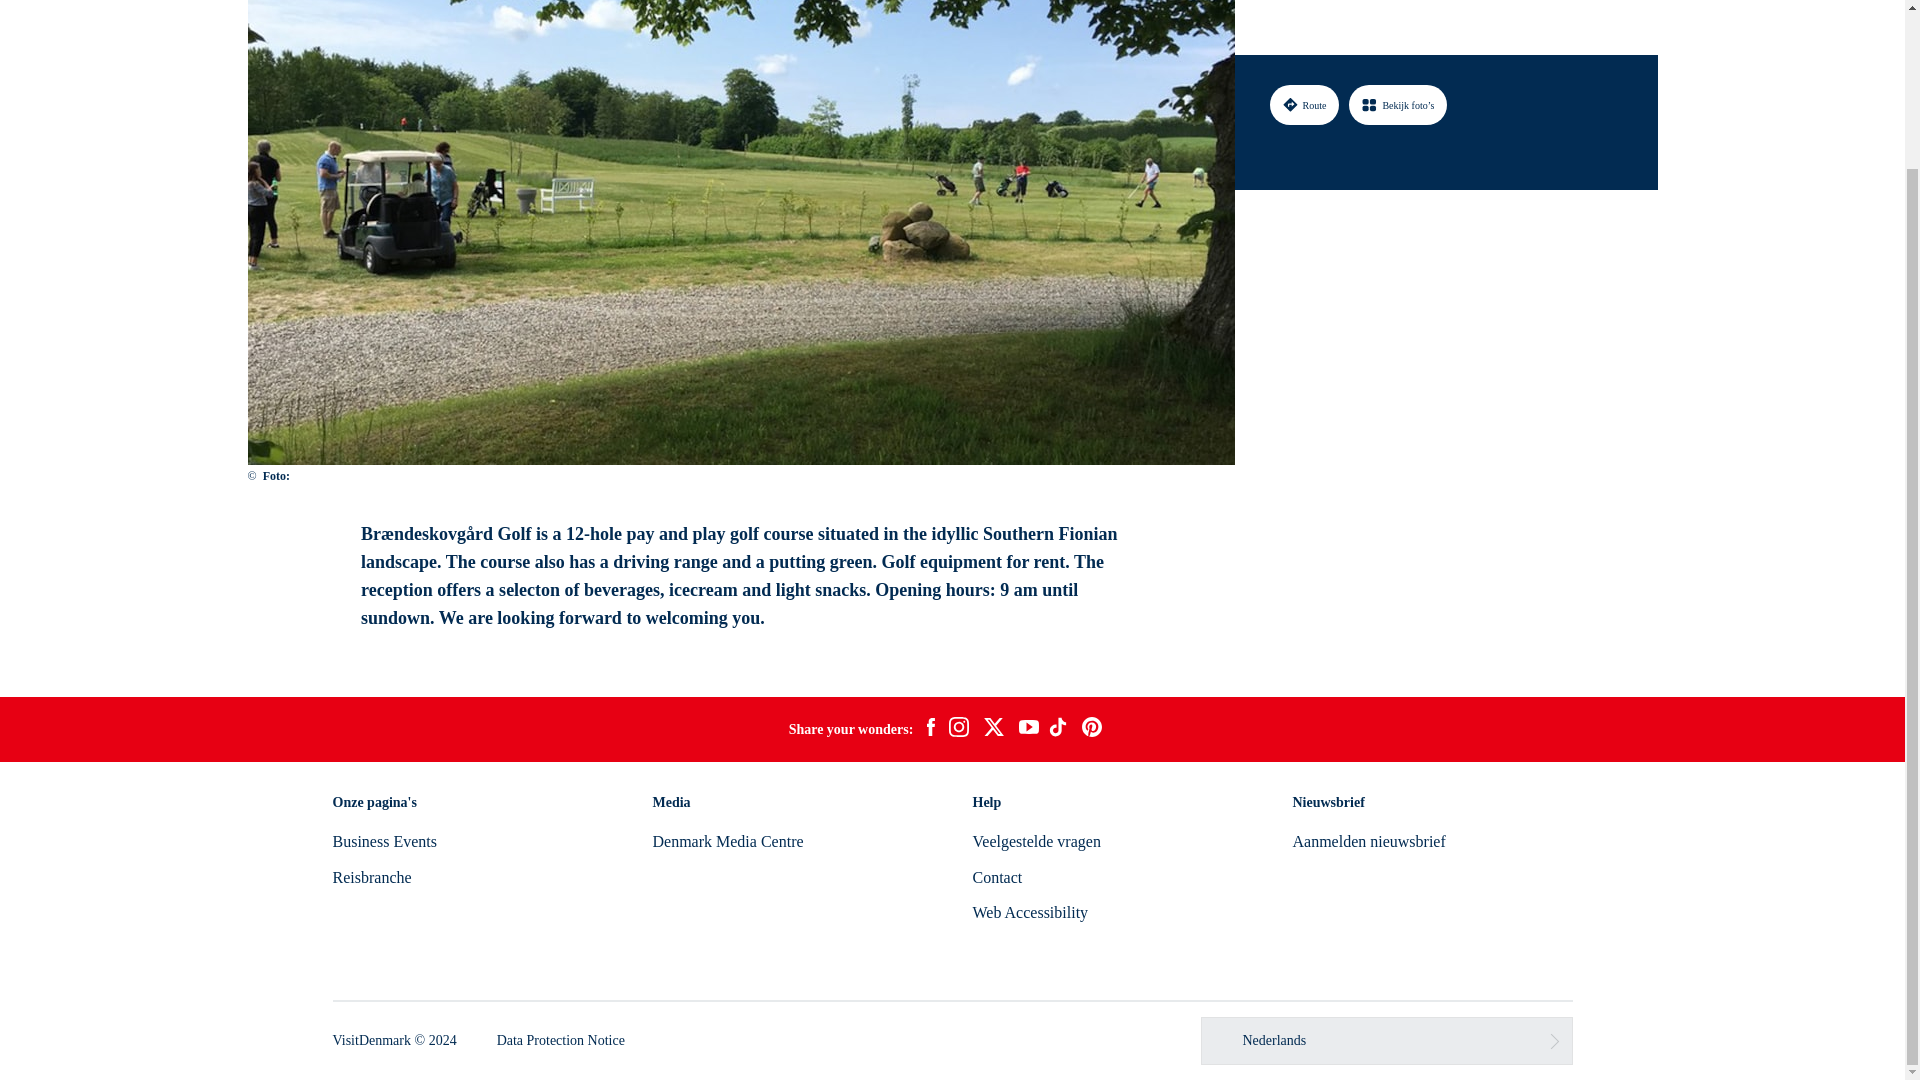 The width and height of the screenshot is (1920, 1080). What do you see at coordinates (1028, 729) in the screenshot?
I see `youtube` at bounding box center [1028, 729].